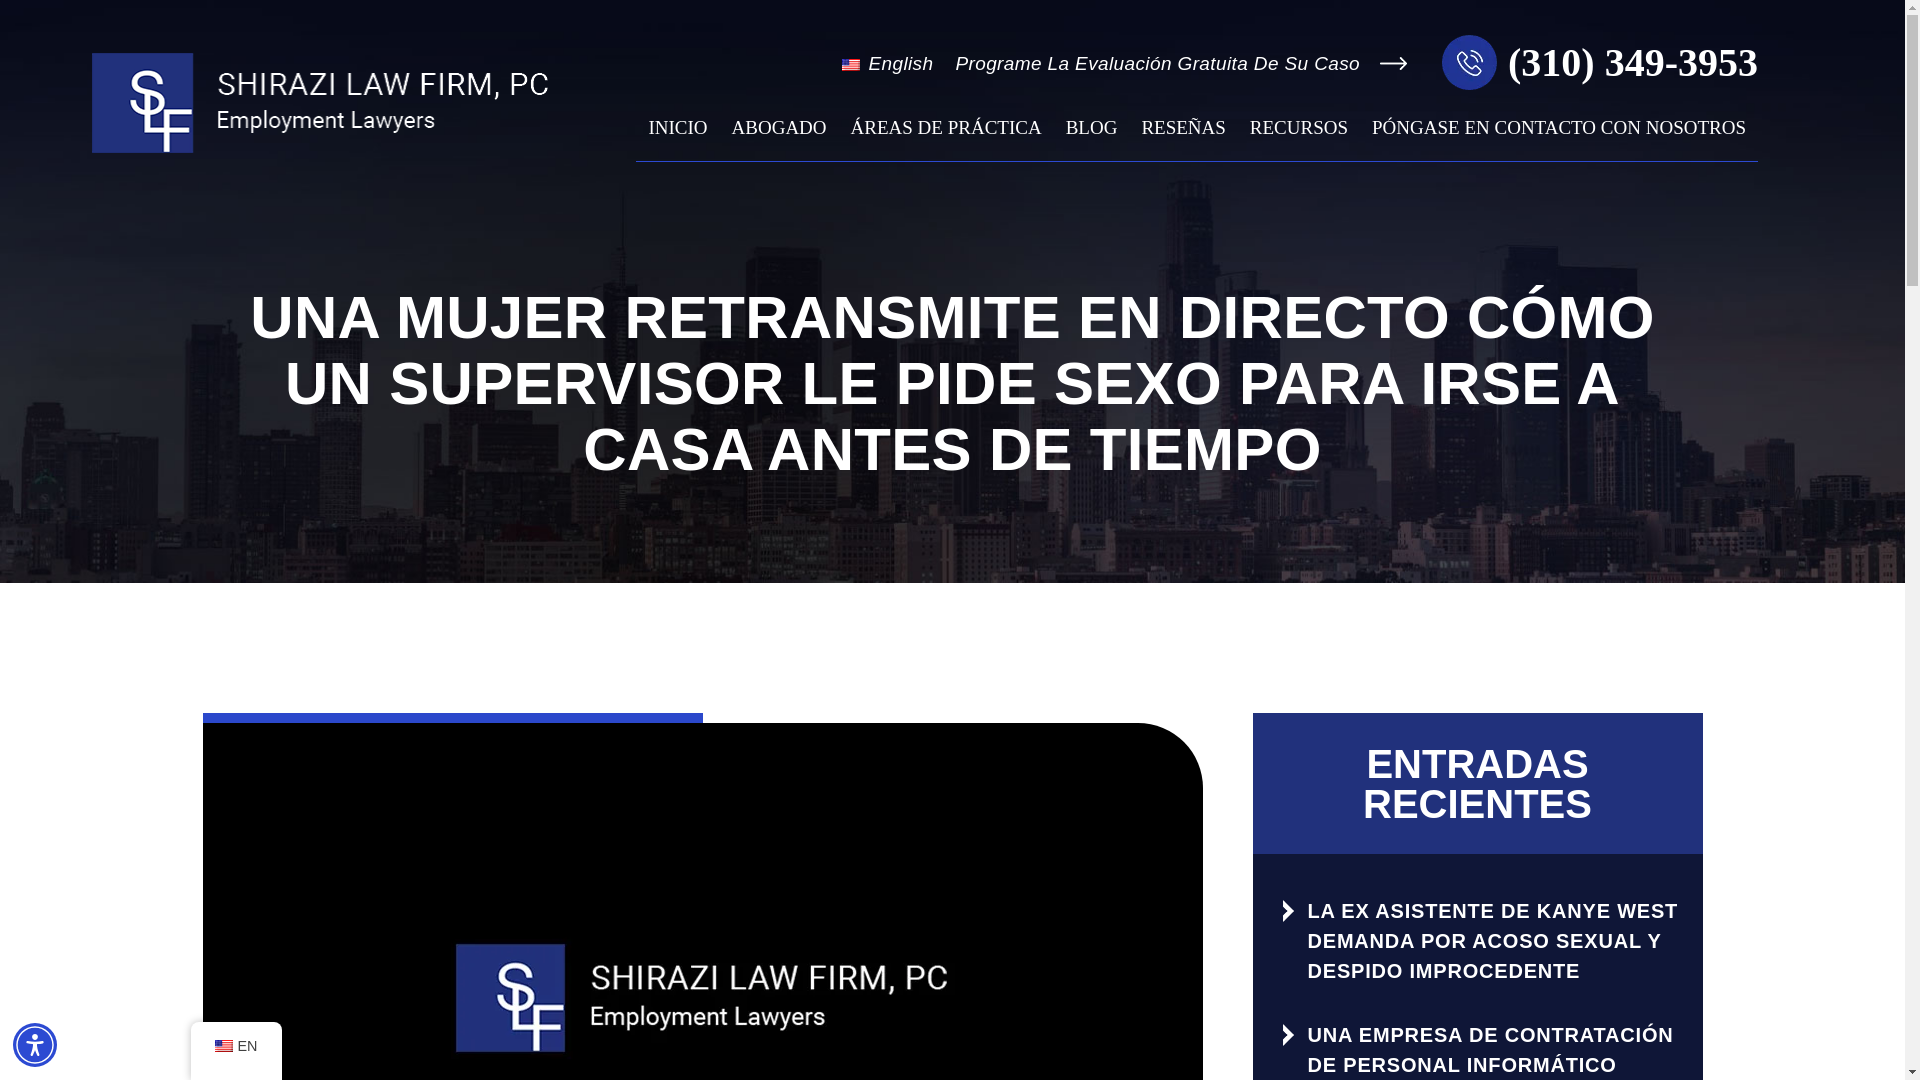  Describe the element at coordinates (780, 138) in the screenshot. I see `ABOGADO` at that location.